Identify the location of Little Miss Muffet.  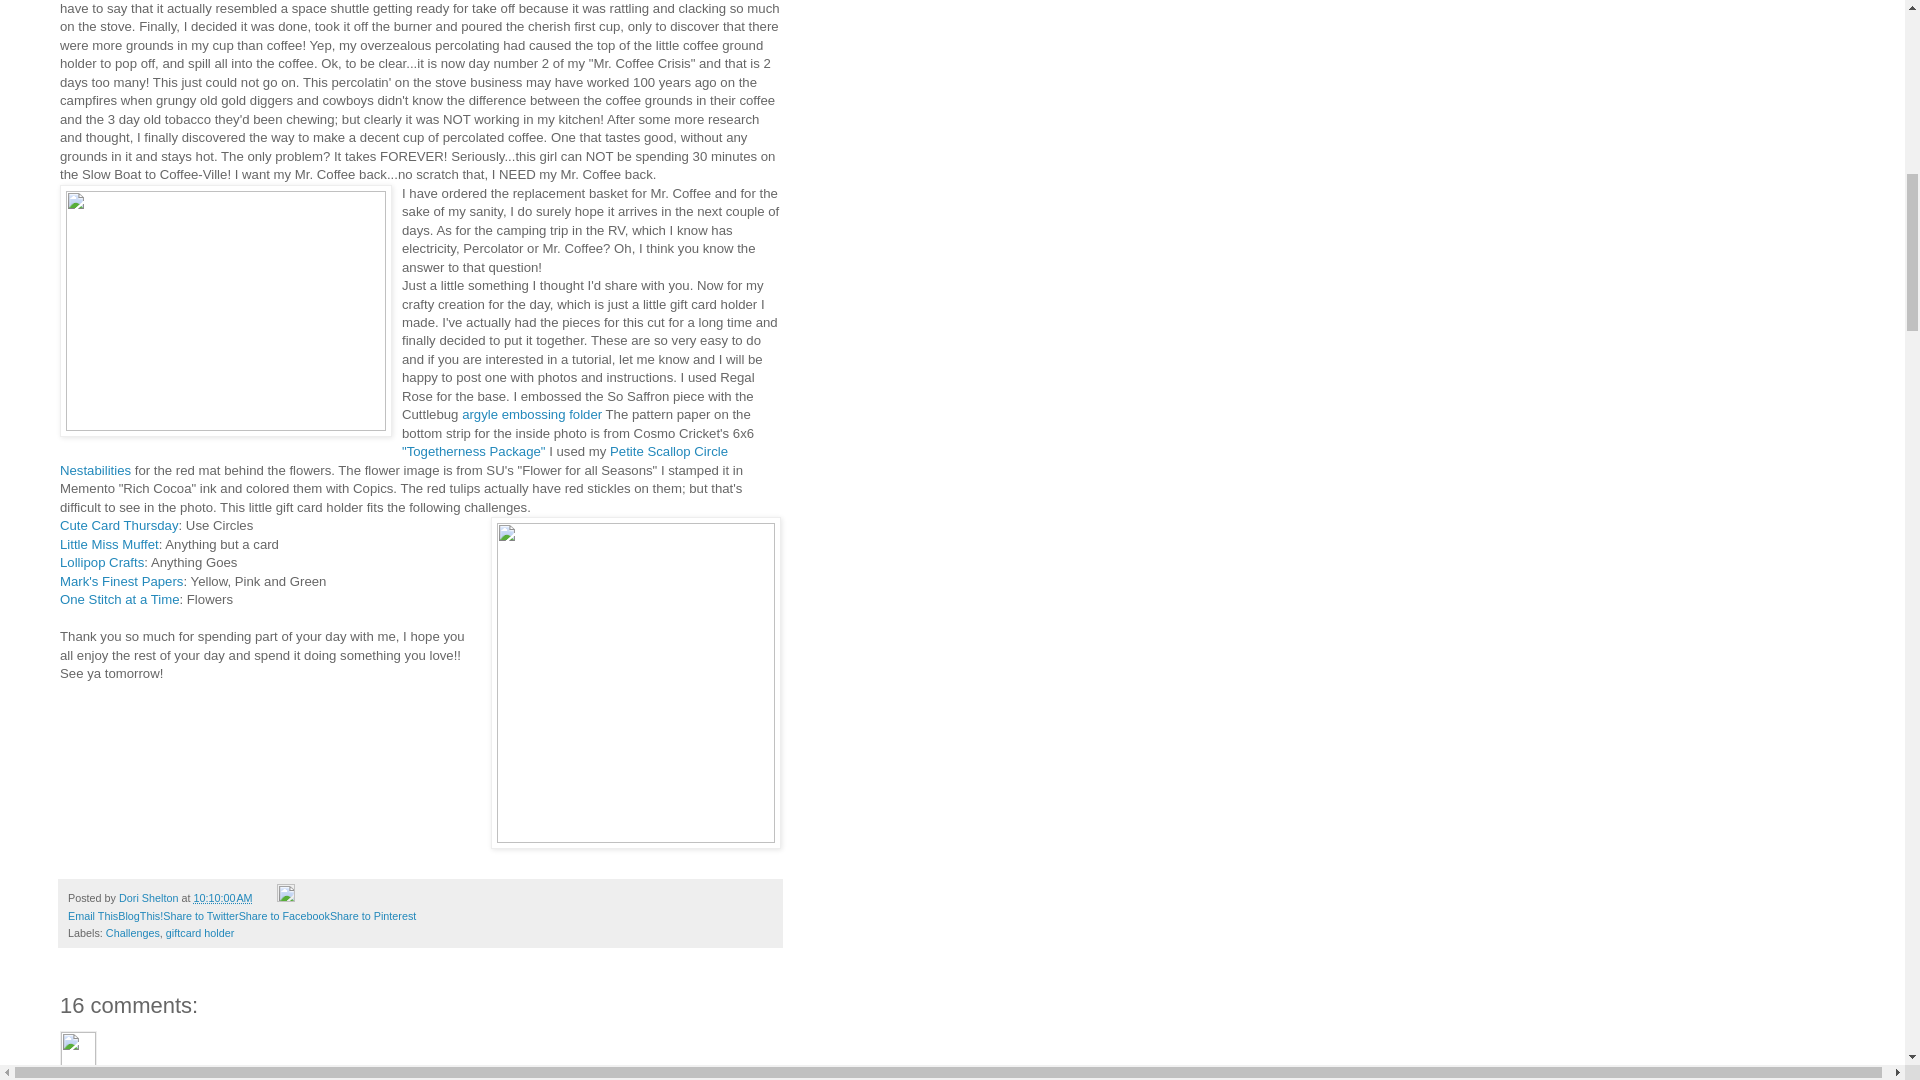
(109, 544).